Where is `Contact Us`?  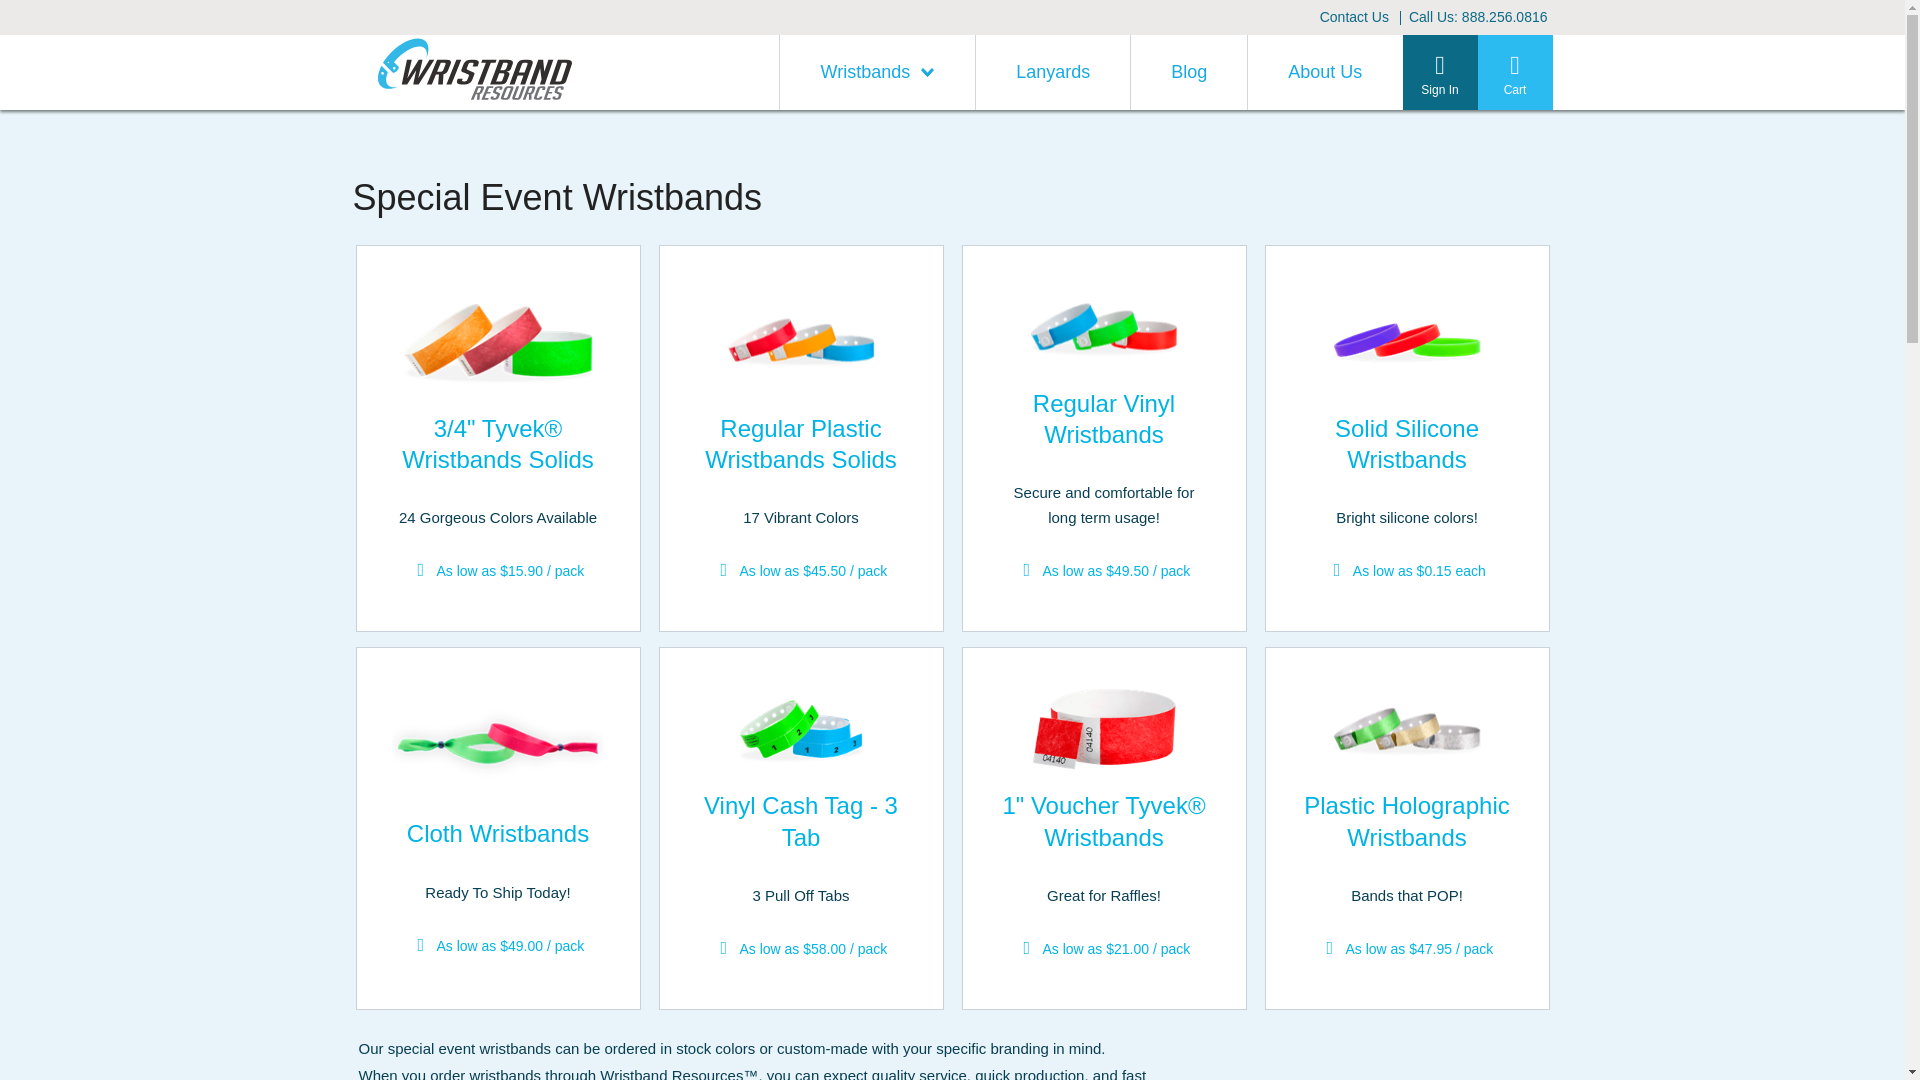
Contact Us is located at coordinates (1354, 17).